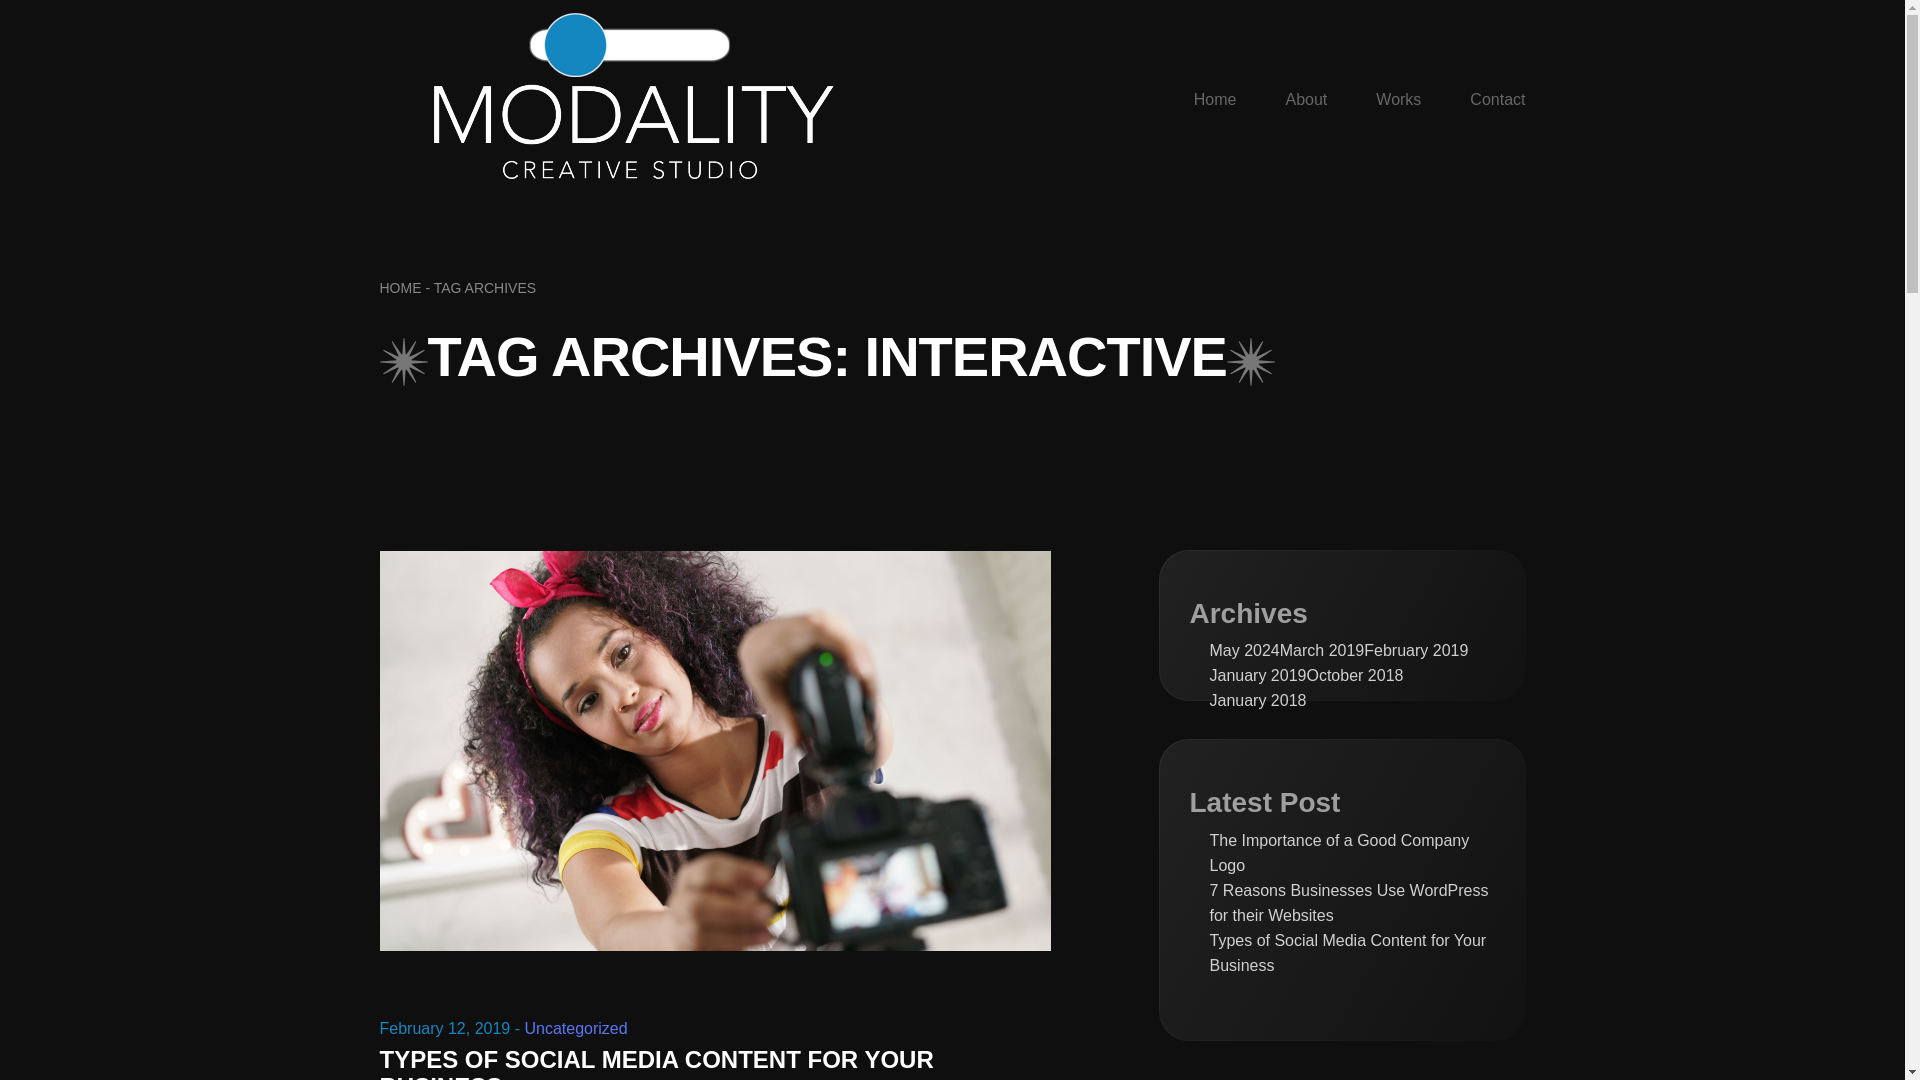 The image size is (1920, 1080). What do you see at coordinates (1258, 700) in the screenshot?
I see `January 2018` at bounding box center [1258, 700].